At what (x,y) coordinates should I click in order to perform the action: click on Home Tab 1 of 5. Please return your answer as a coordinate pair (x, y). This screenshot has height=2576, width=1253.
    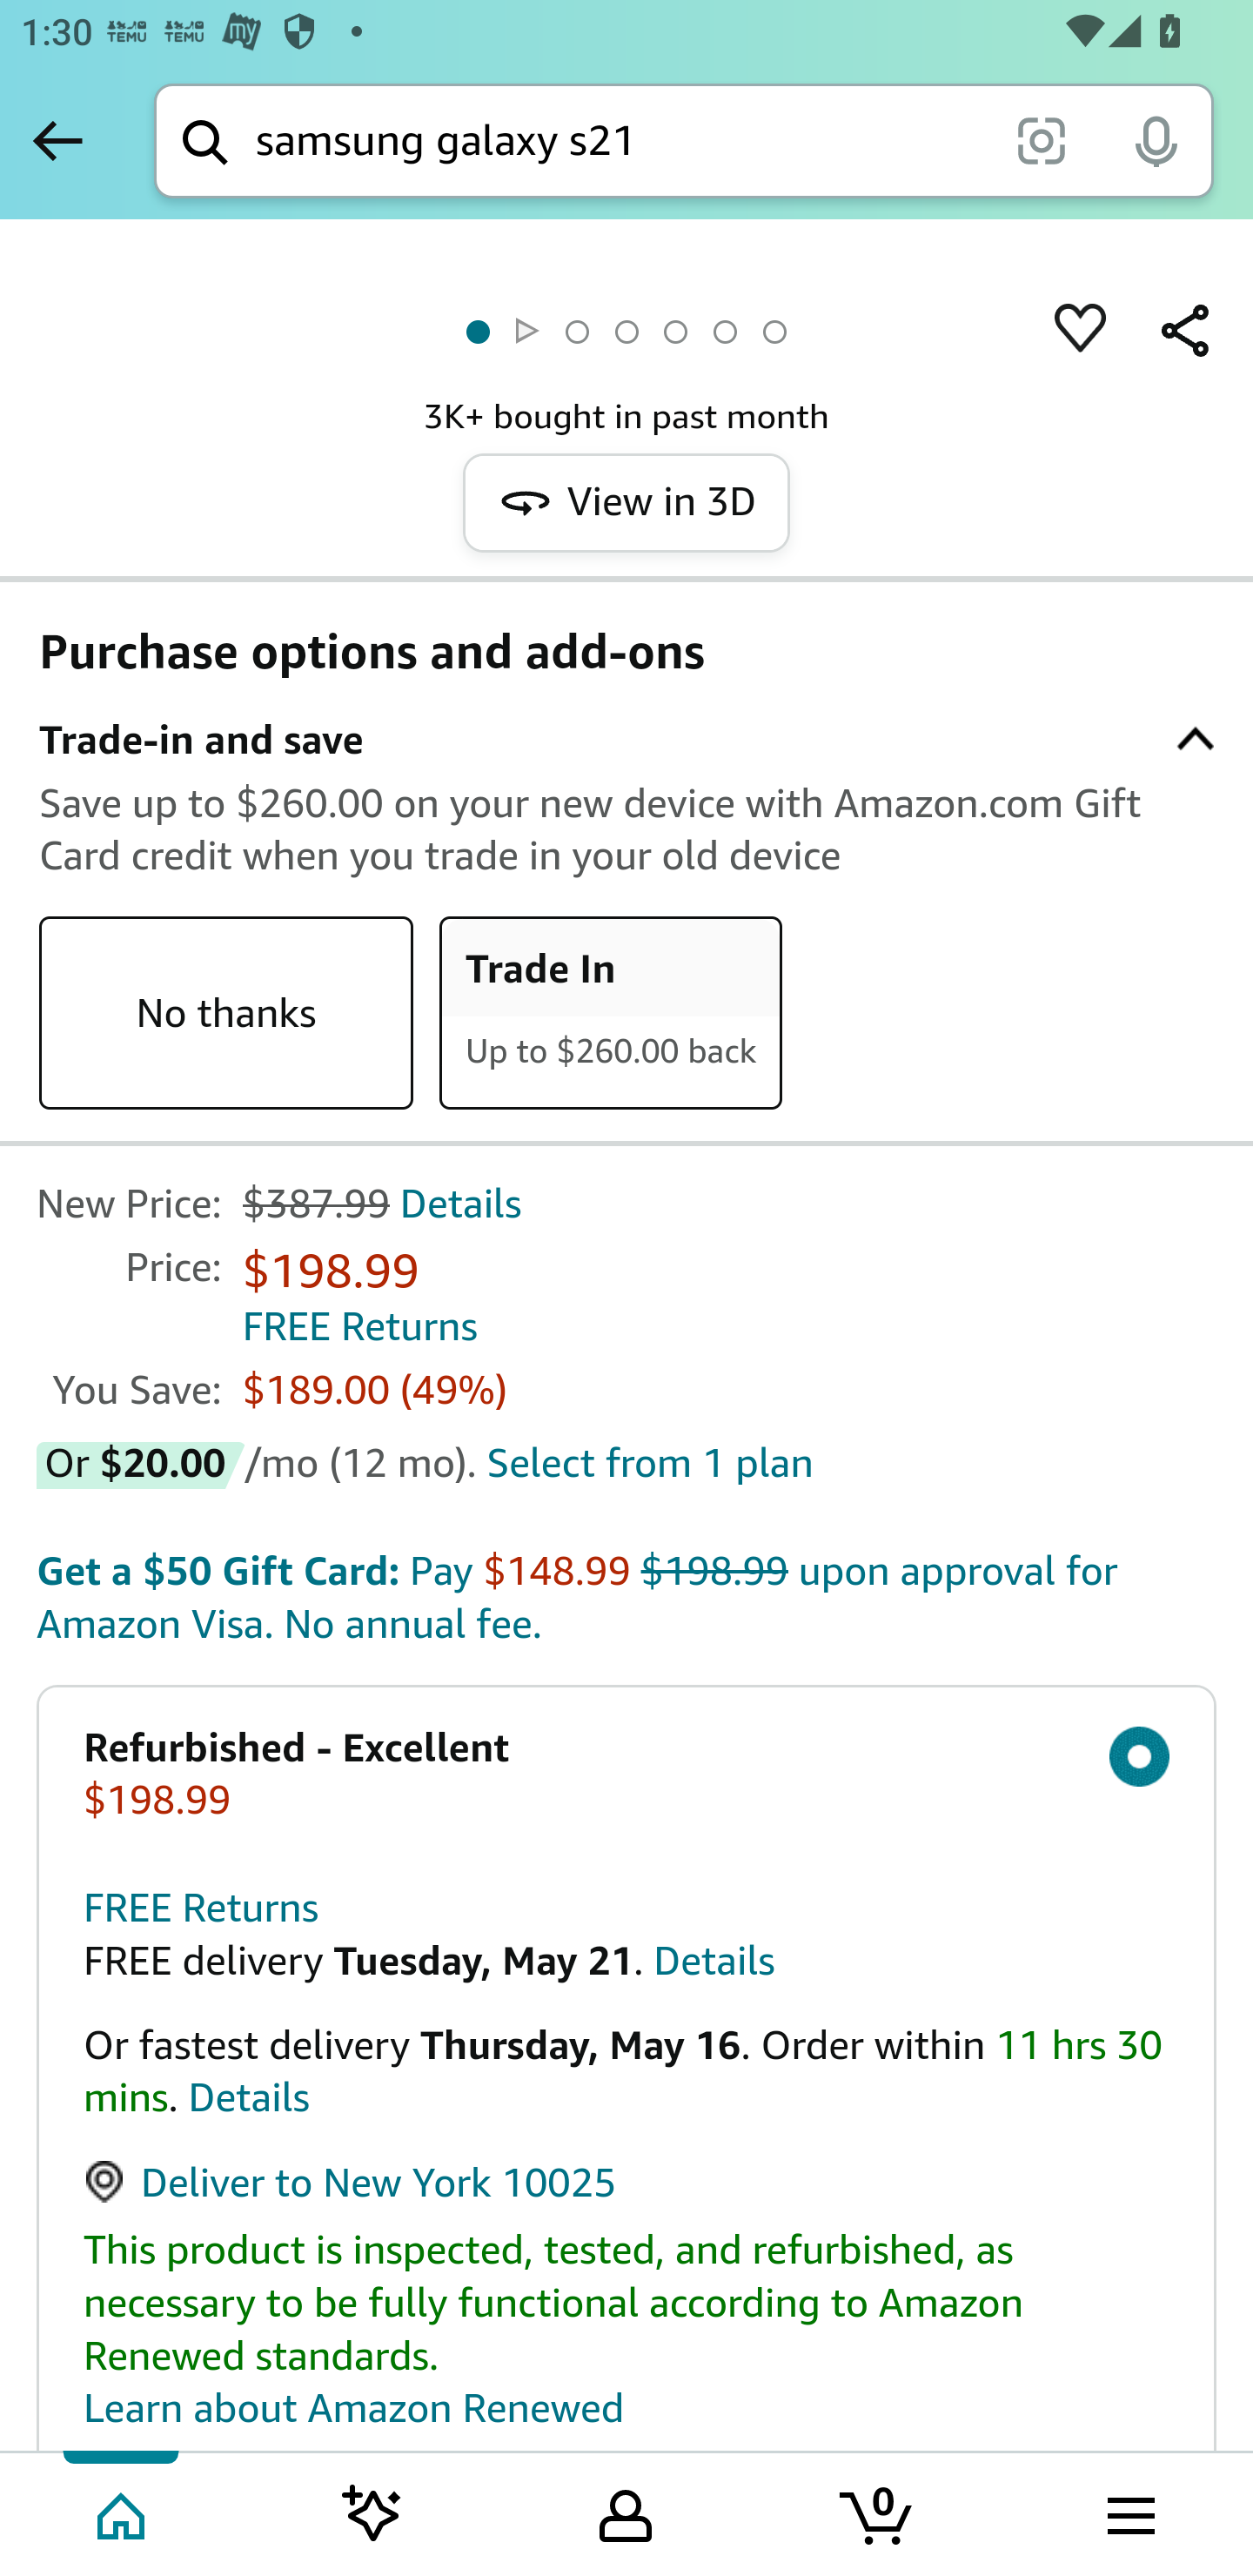
    Looking at the image, I should click on (124, 2512).